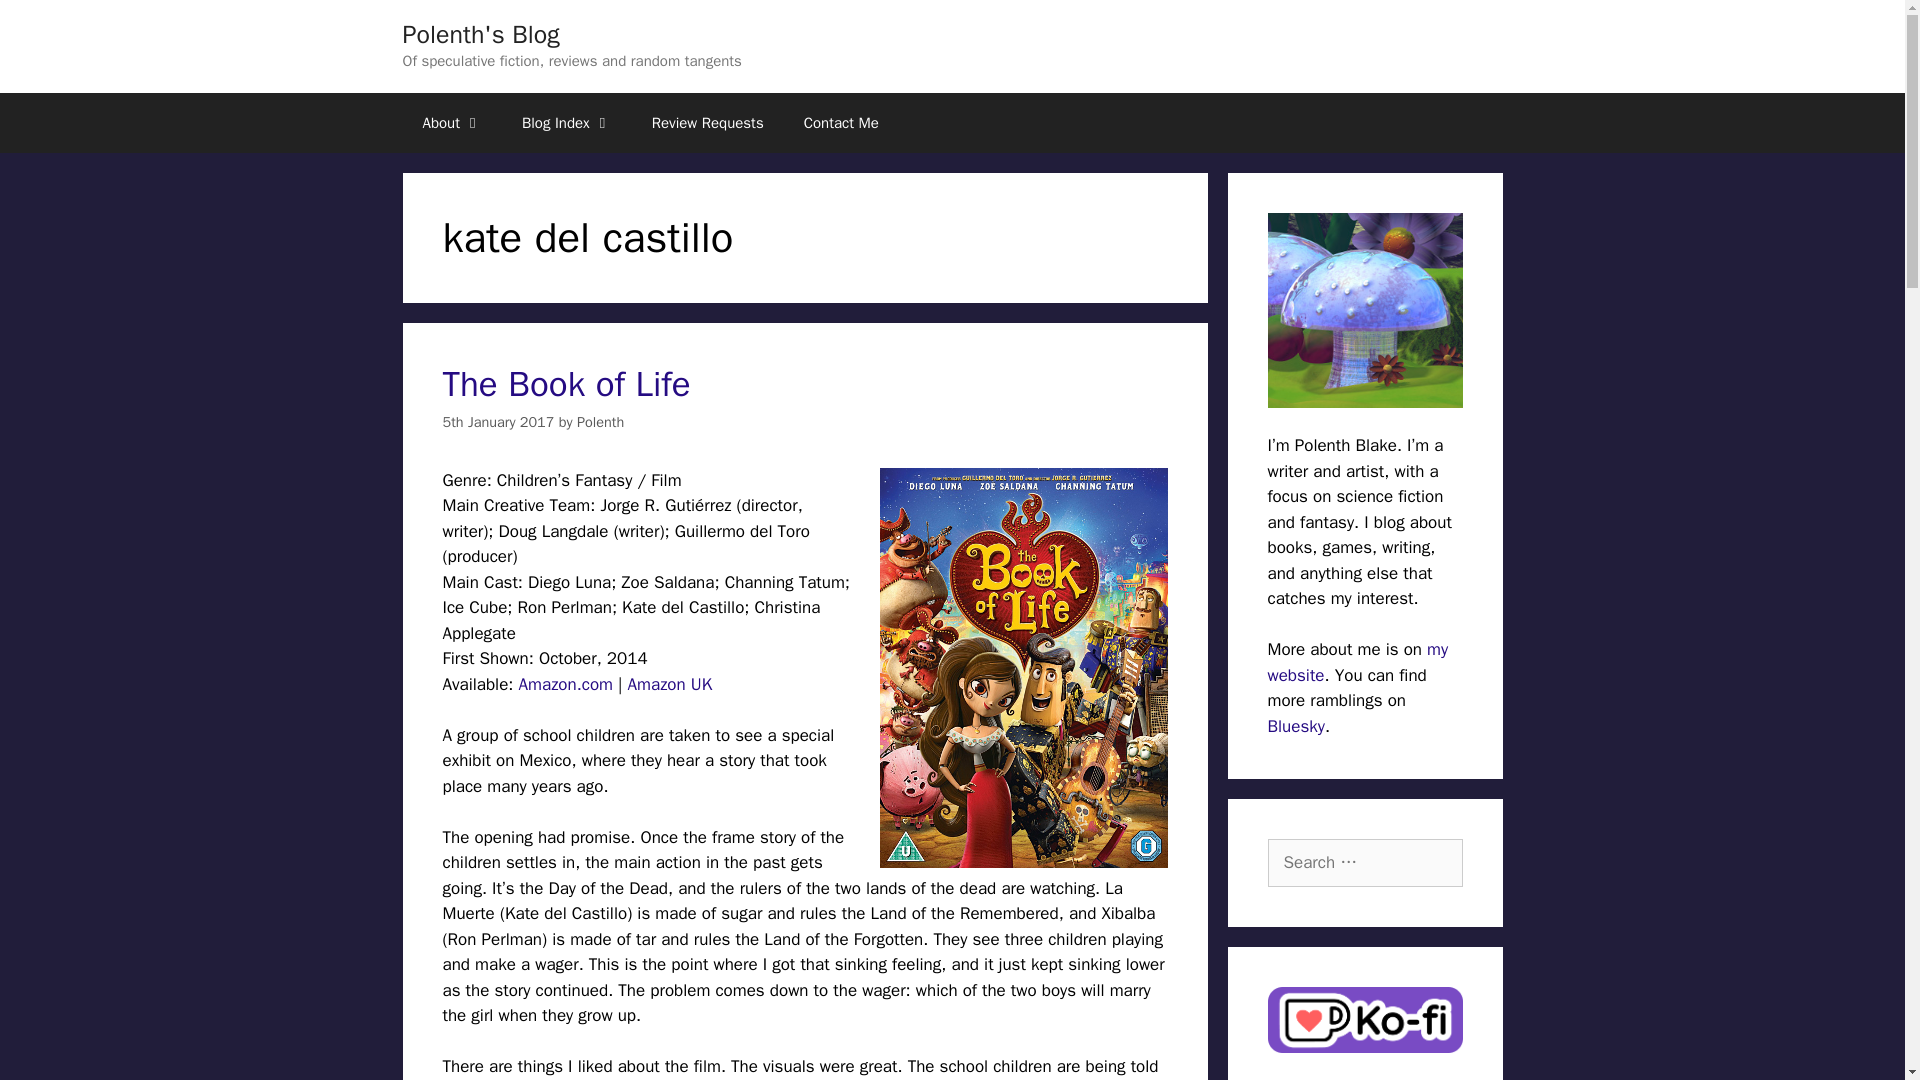 Image resolution: width=1920 pixels, height=1080 pixels. I want to click on About, so click(451, 122).